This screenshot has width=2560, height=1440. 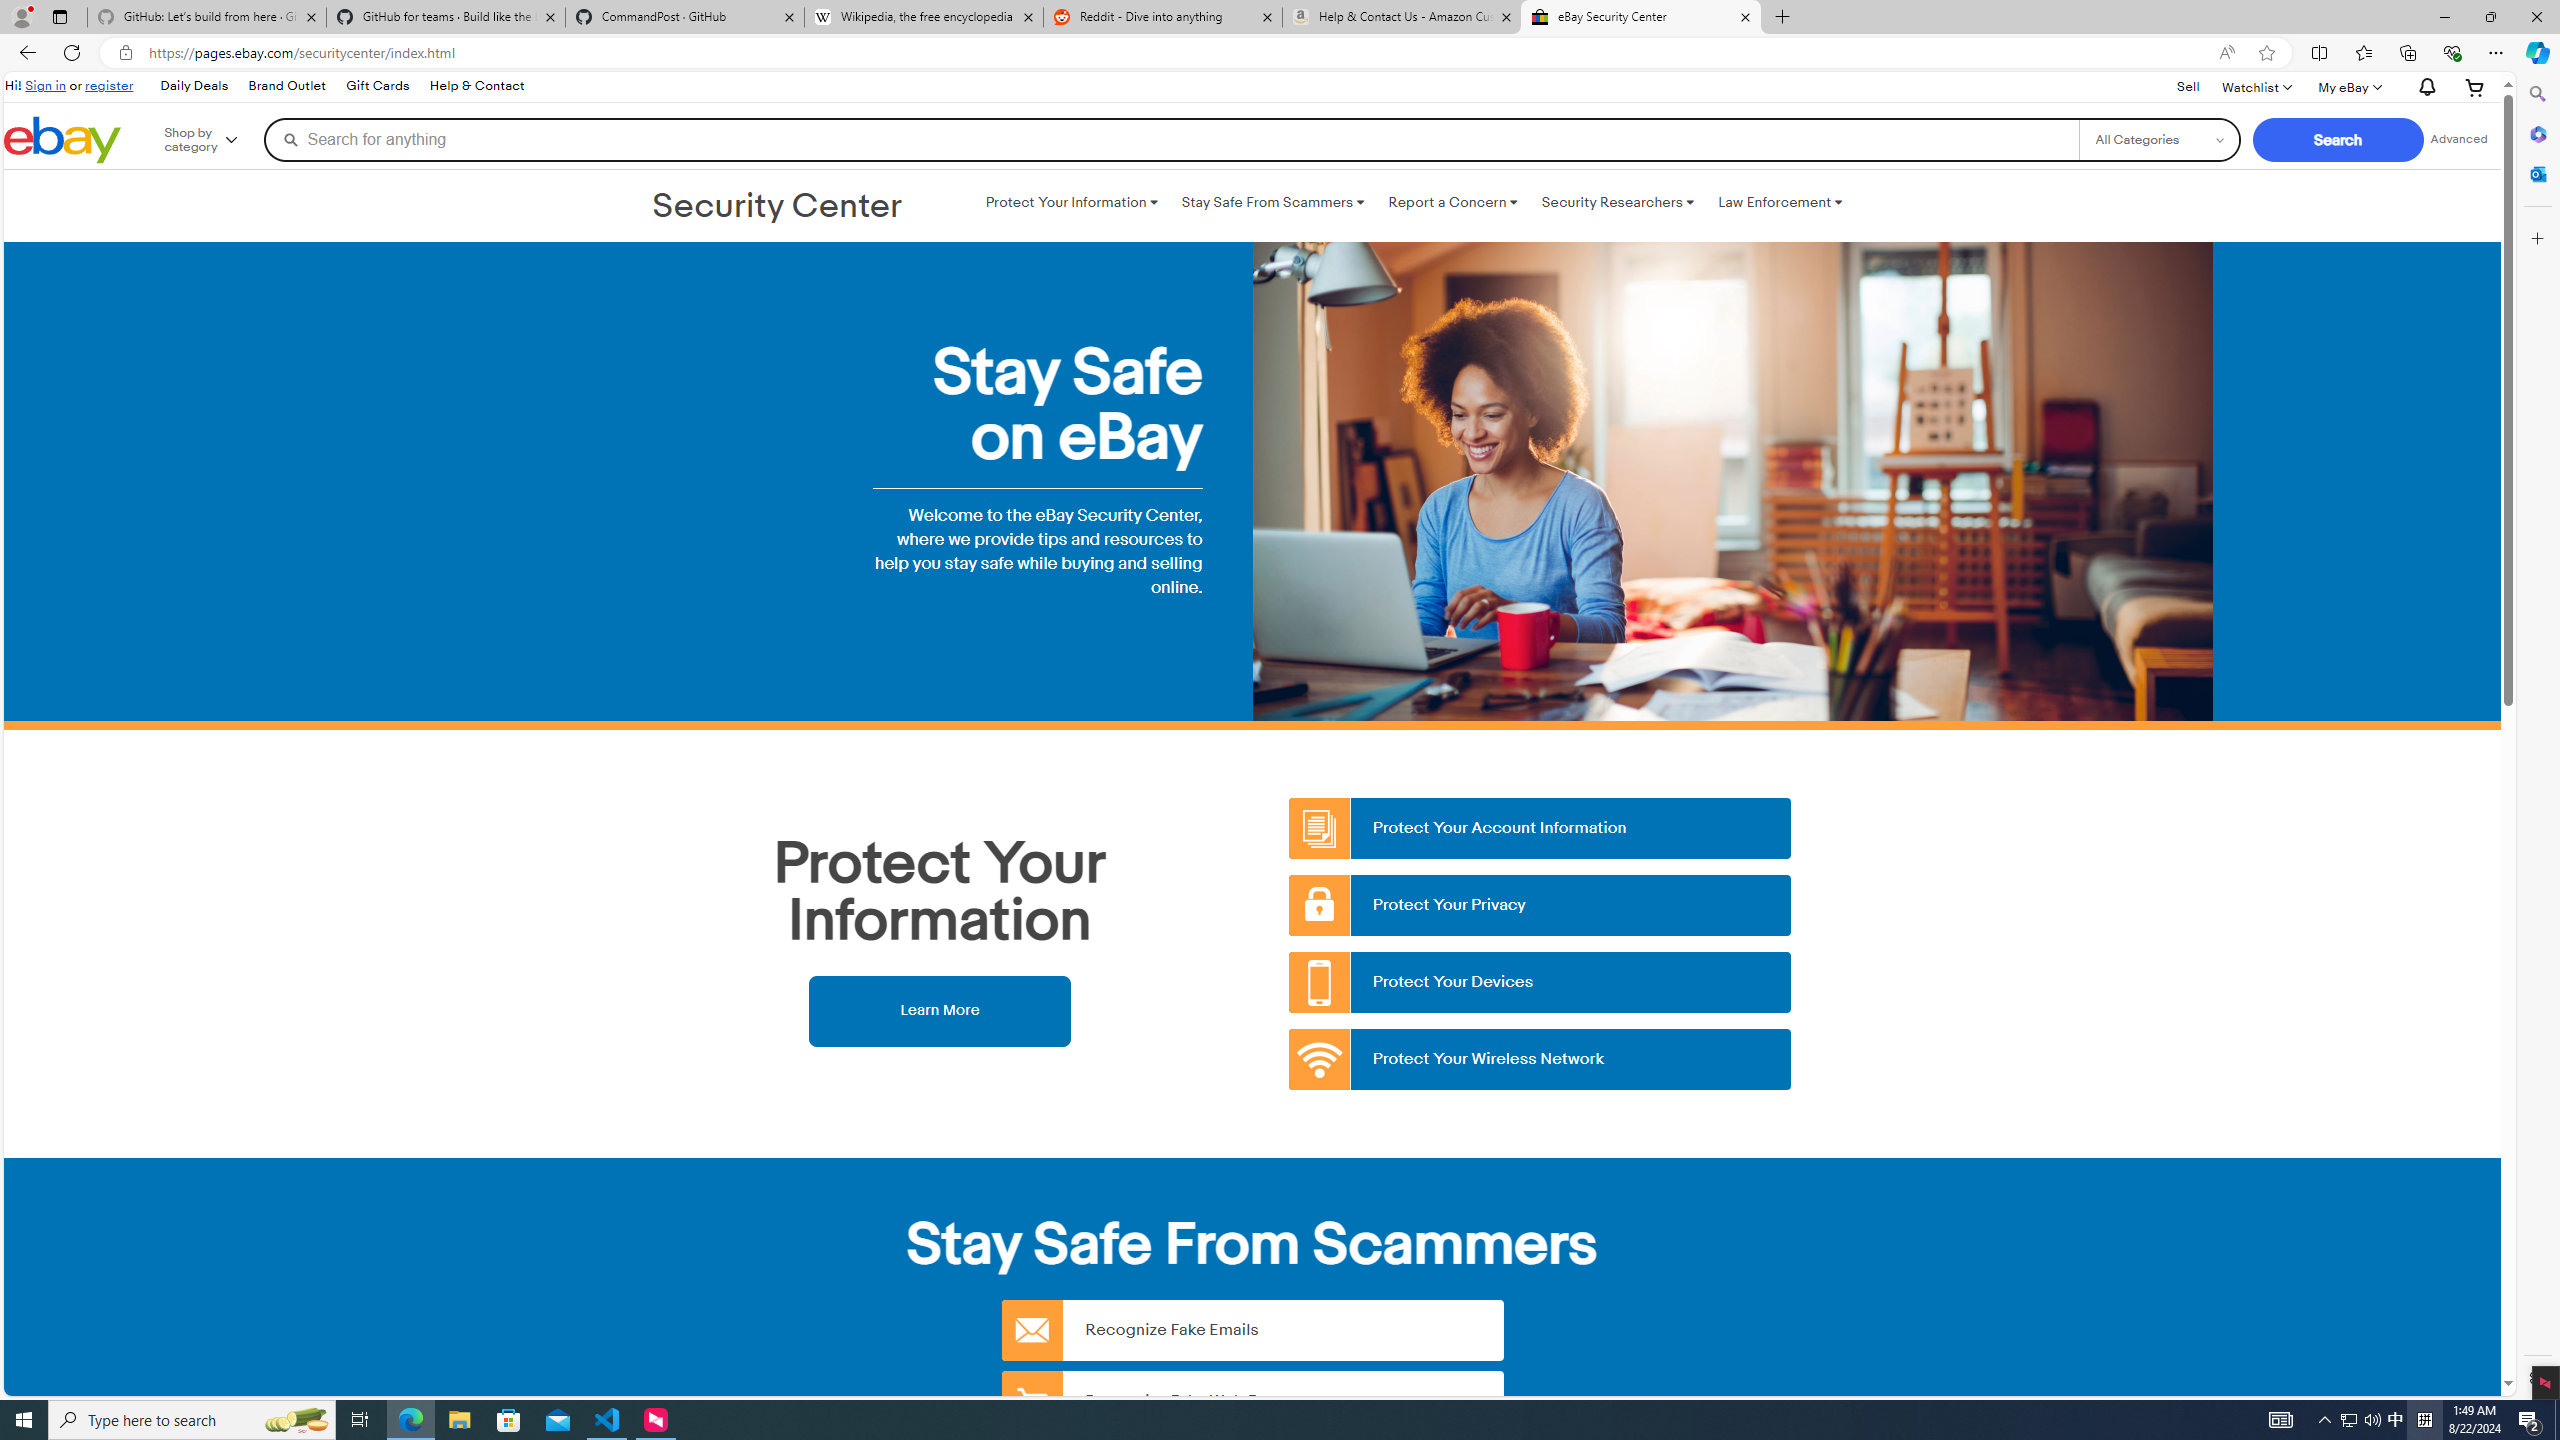 What do you see at coordinates (62, 140) in the screenshot?
I see `eBay Home` at bounding box center [62, 140].